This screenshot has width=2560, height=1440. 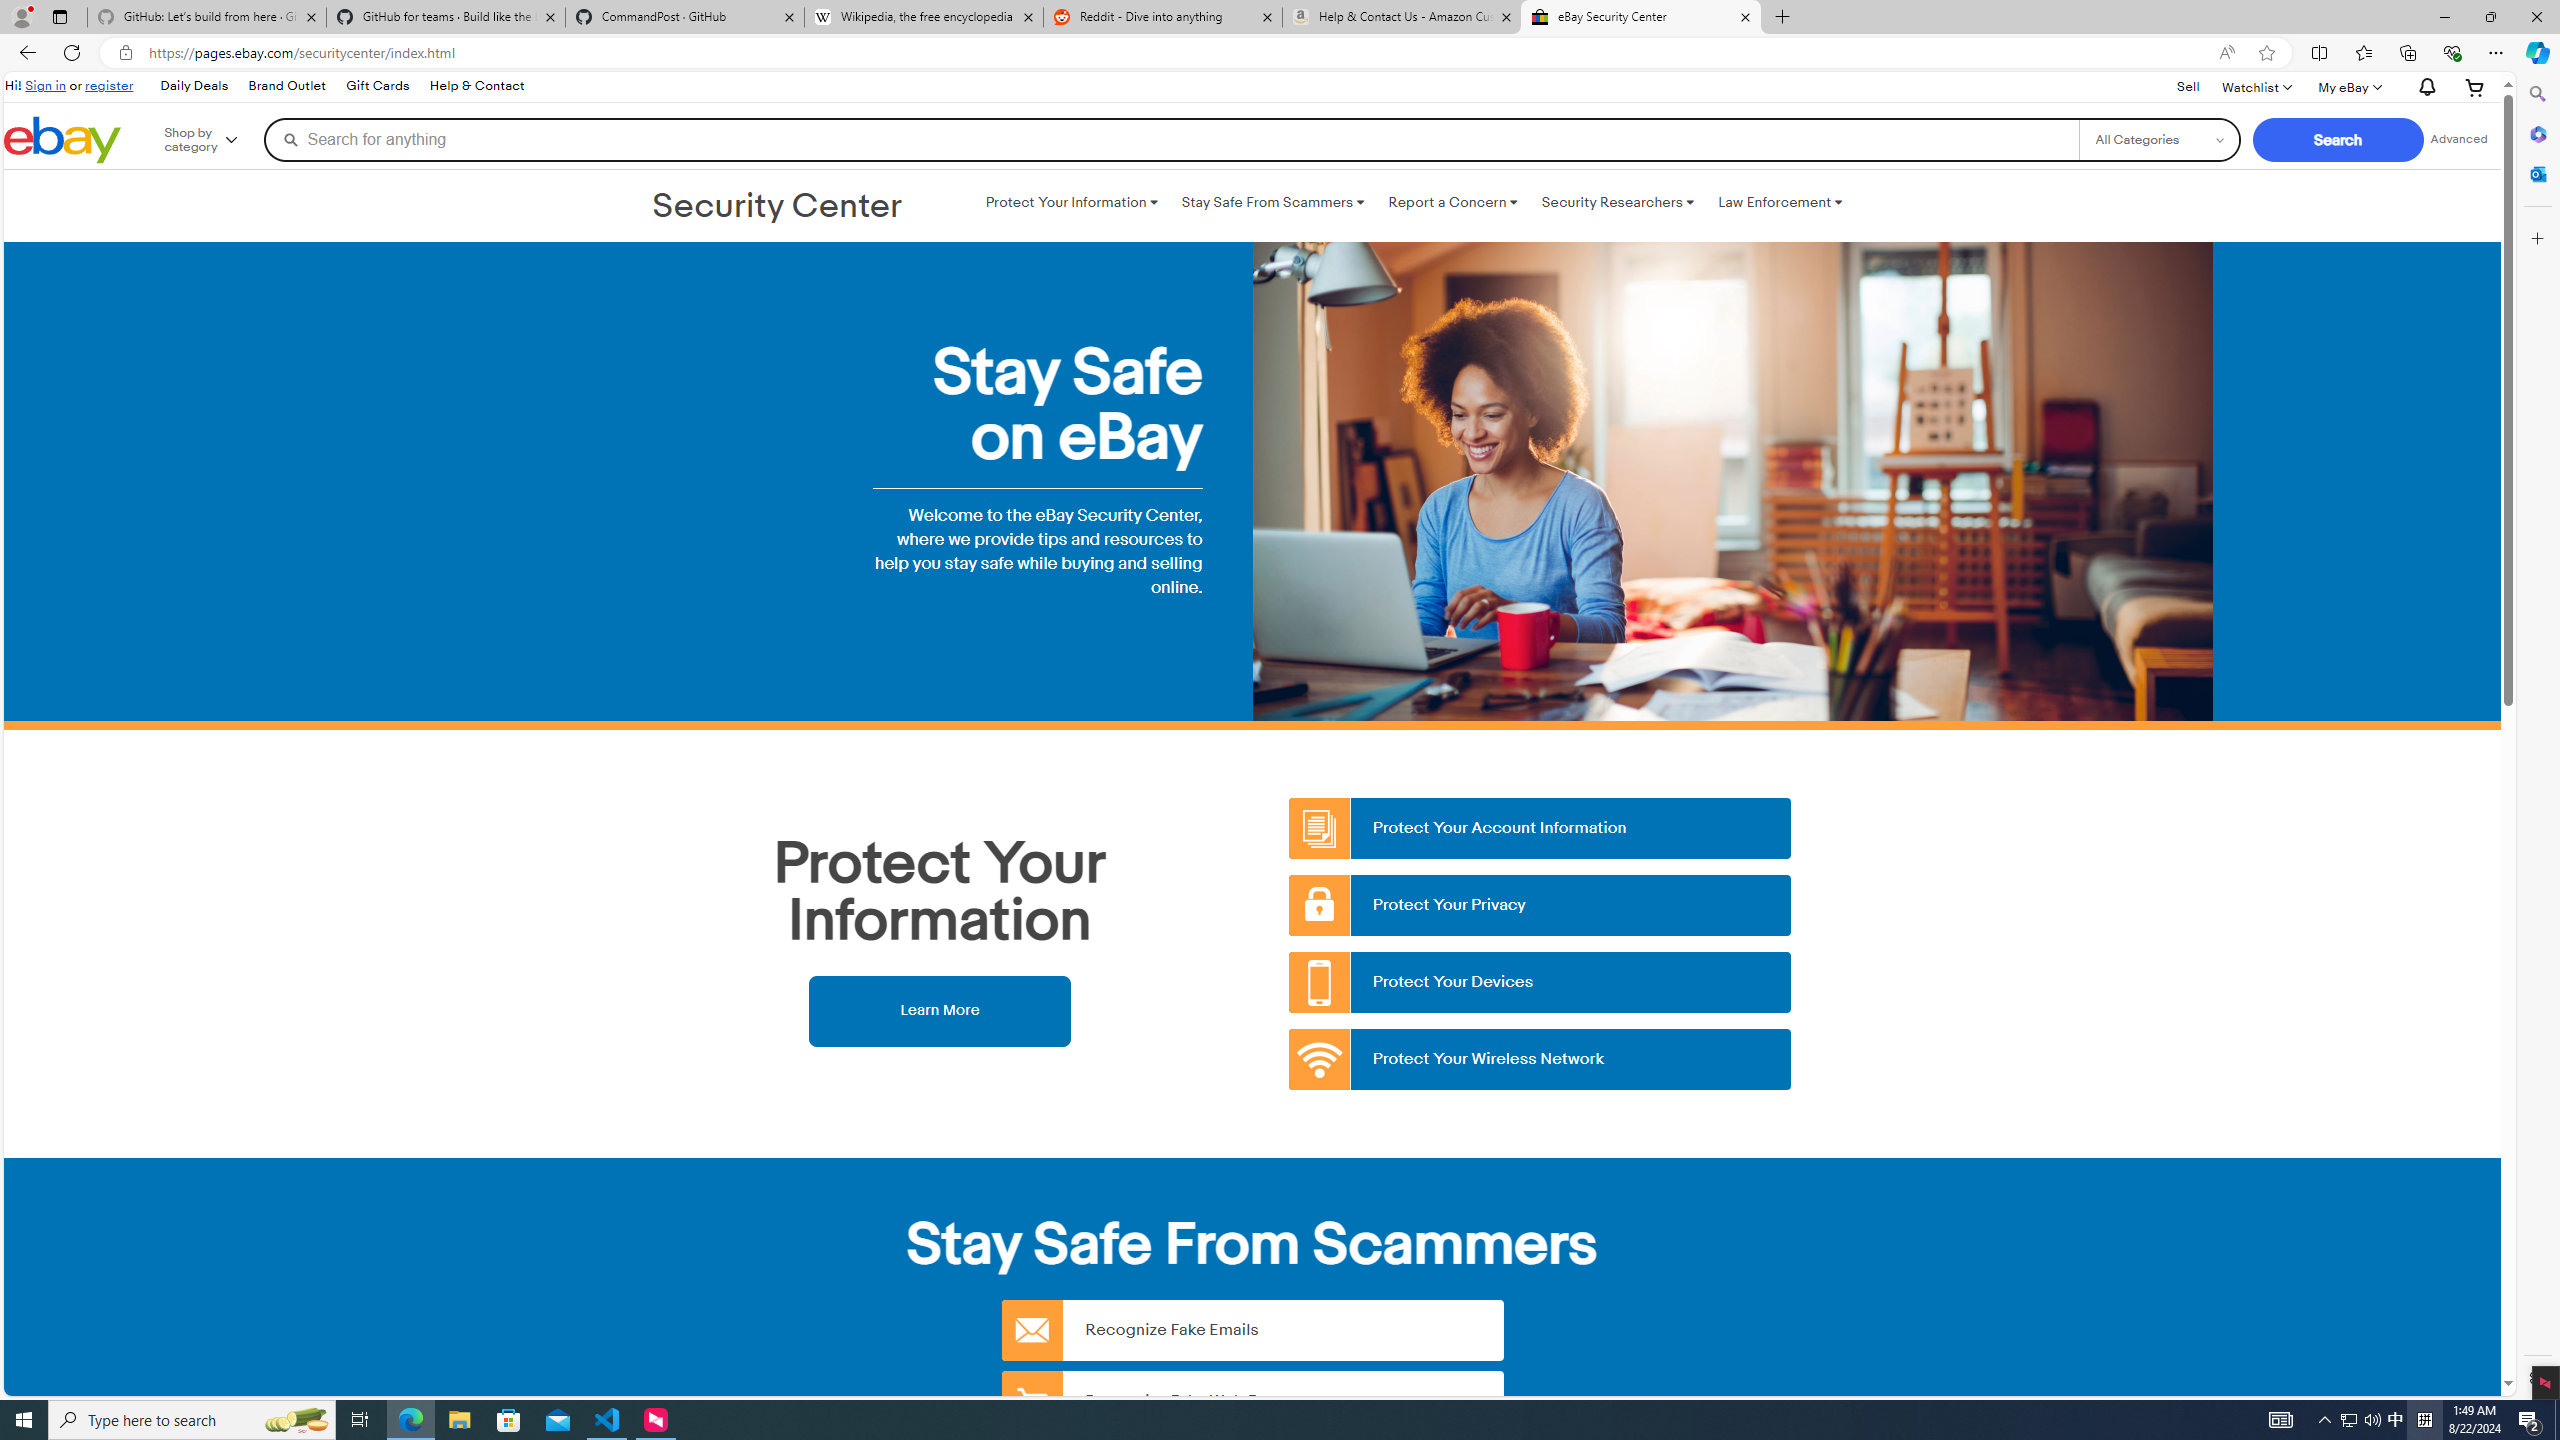 What do you see at coordinates (62, 140) in the screenshot?
I see `eBay Home` at bounding box center [62, 140].